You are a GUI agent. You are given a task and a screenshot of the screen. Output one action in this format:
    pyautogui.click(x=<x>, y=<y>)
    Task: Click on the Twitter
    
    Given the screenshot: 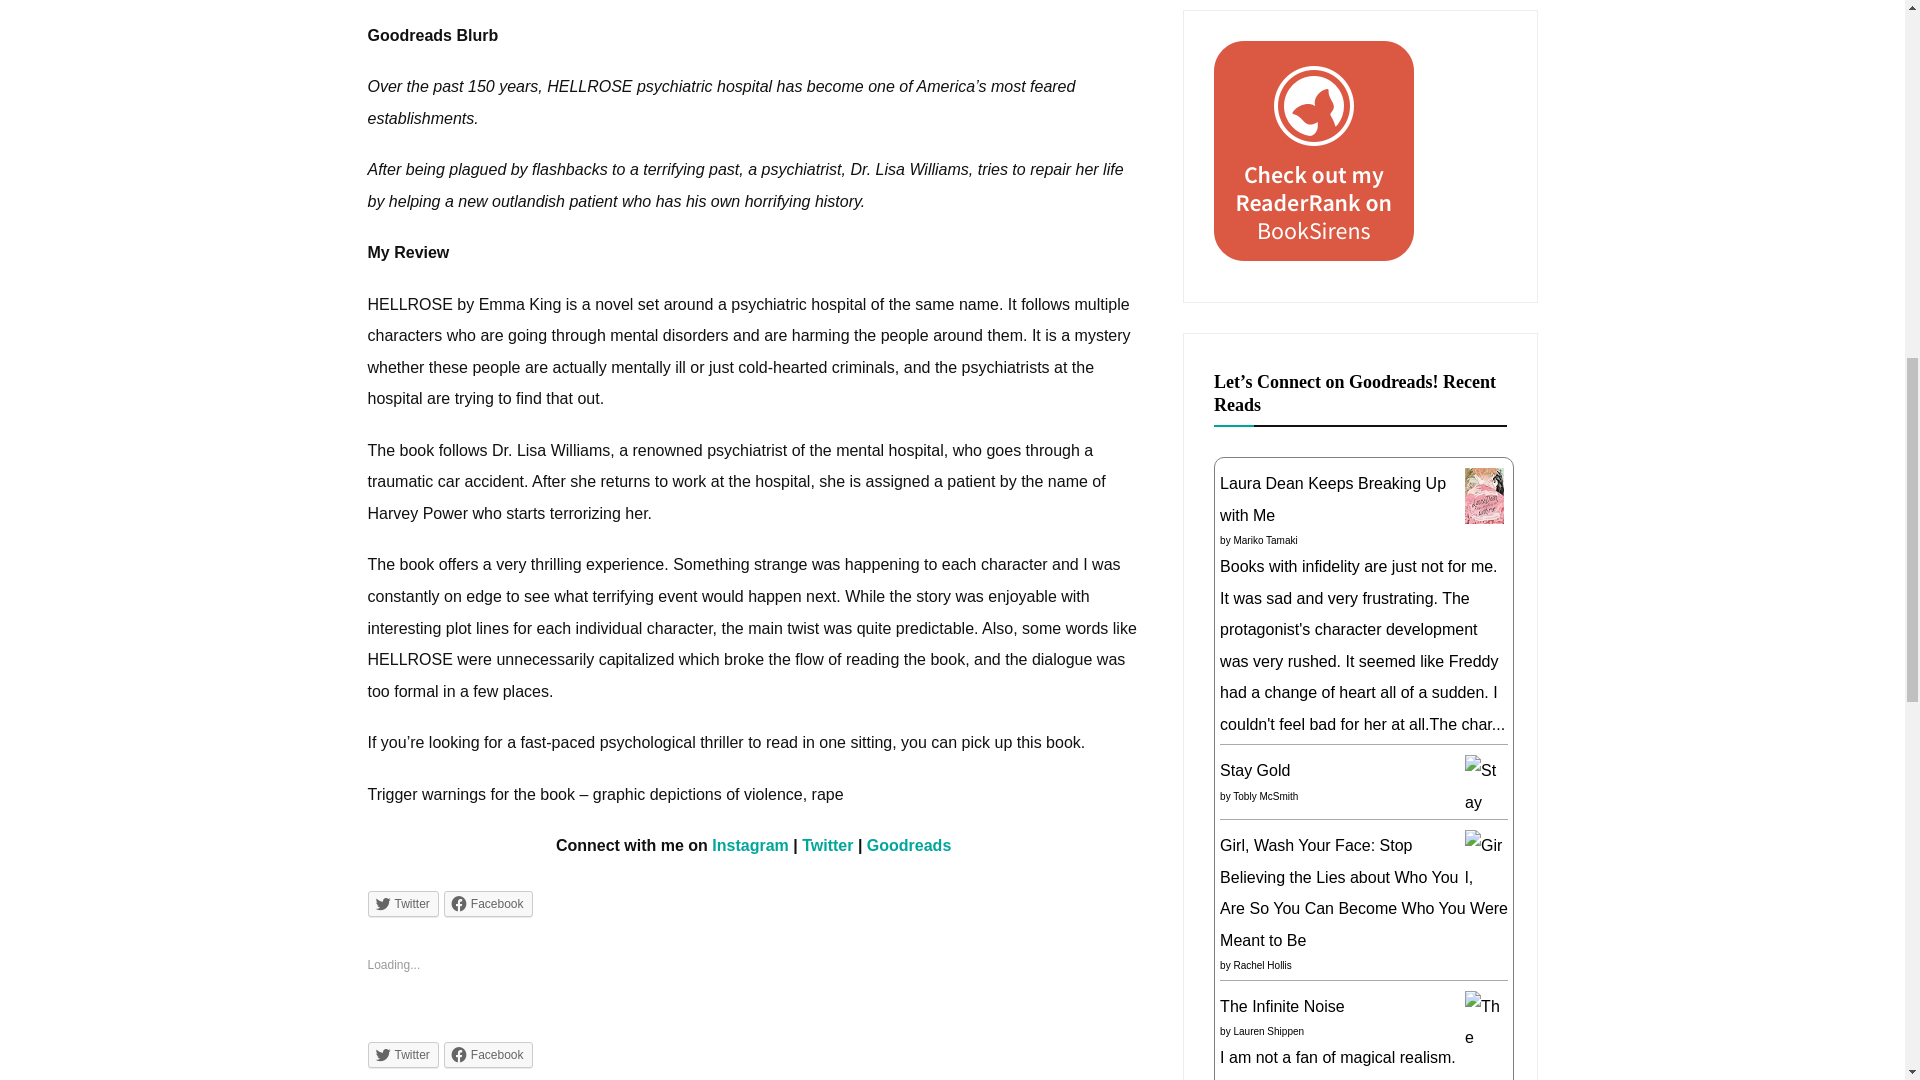 What is the action you would take?
    pyautogui.click(x=827, y=846)
    